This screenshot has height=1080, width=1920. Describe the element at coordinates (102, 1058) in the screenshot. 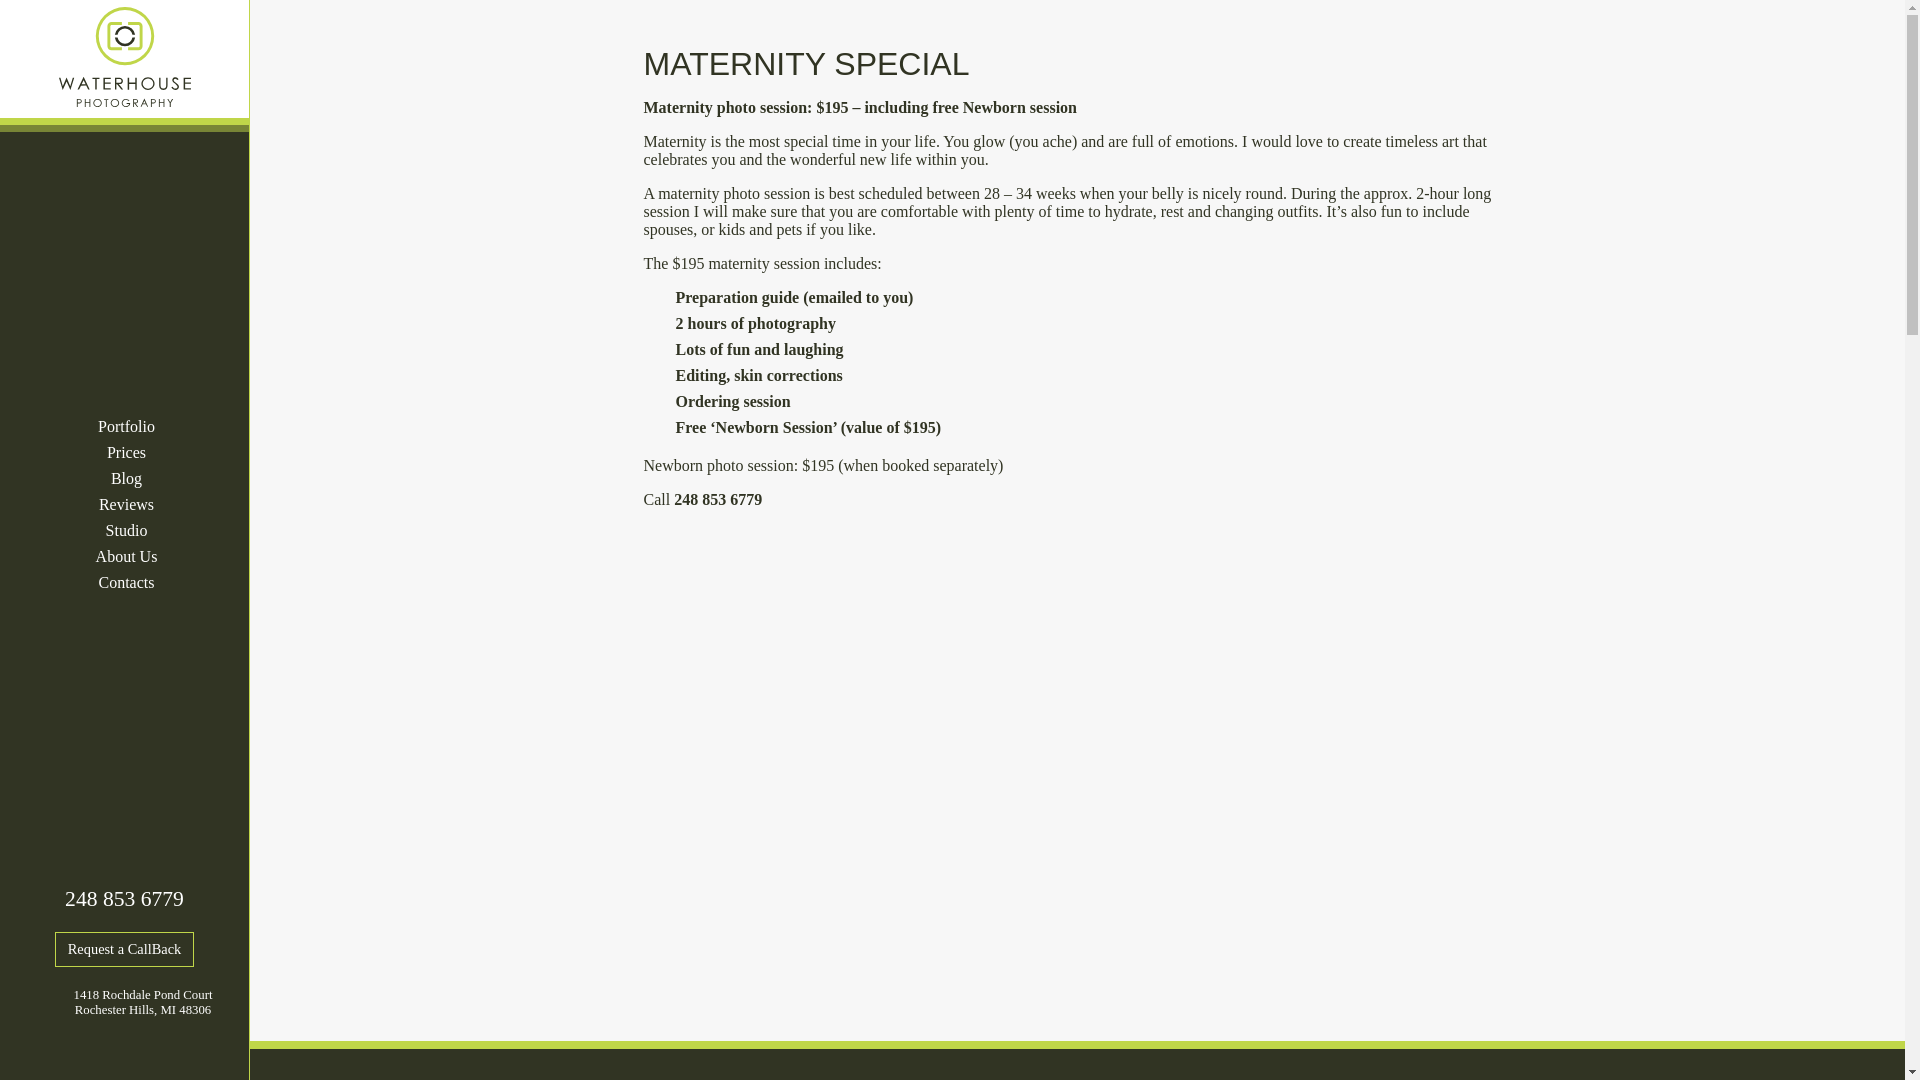

I see `Waterhouse Photography Facebook` at that location.